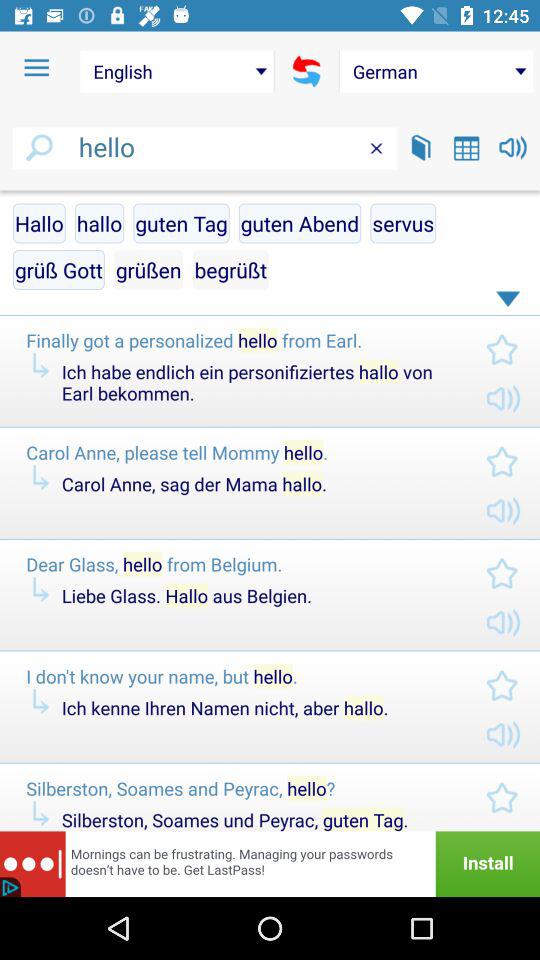 Image resolution: width=540 pixels, height=960 pixels. Describe the element at coordinates (300, 223) in the screenshot. I see `turn on the icon next to the guten tag` at that location.